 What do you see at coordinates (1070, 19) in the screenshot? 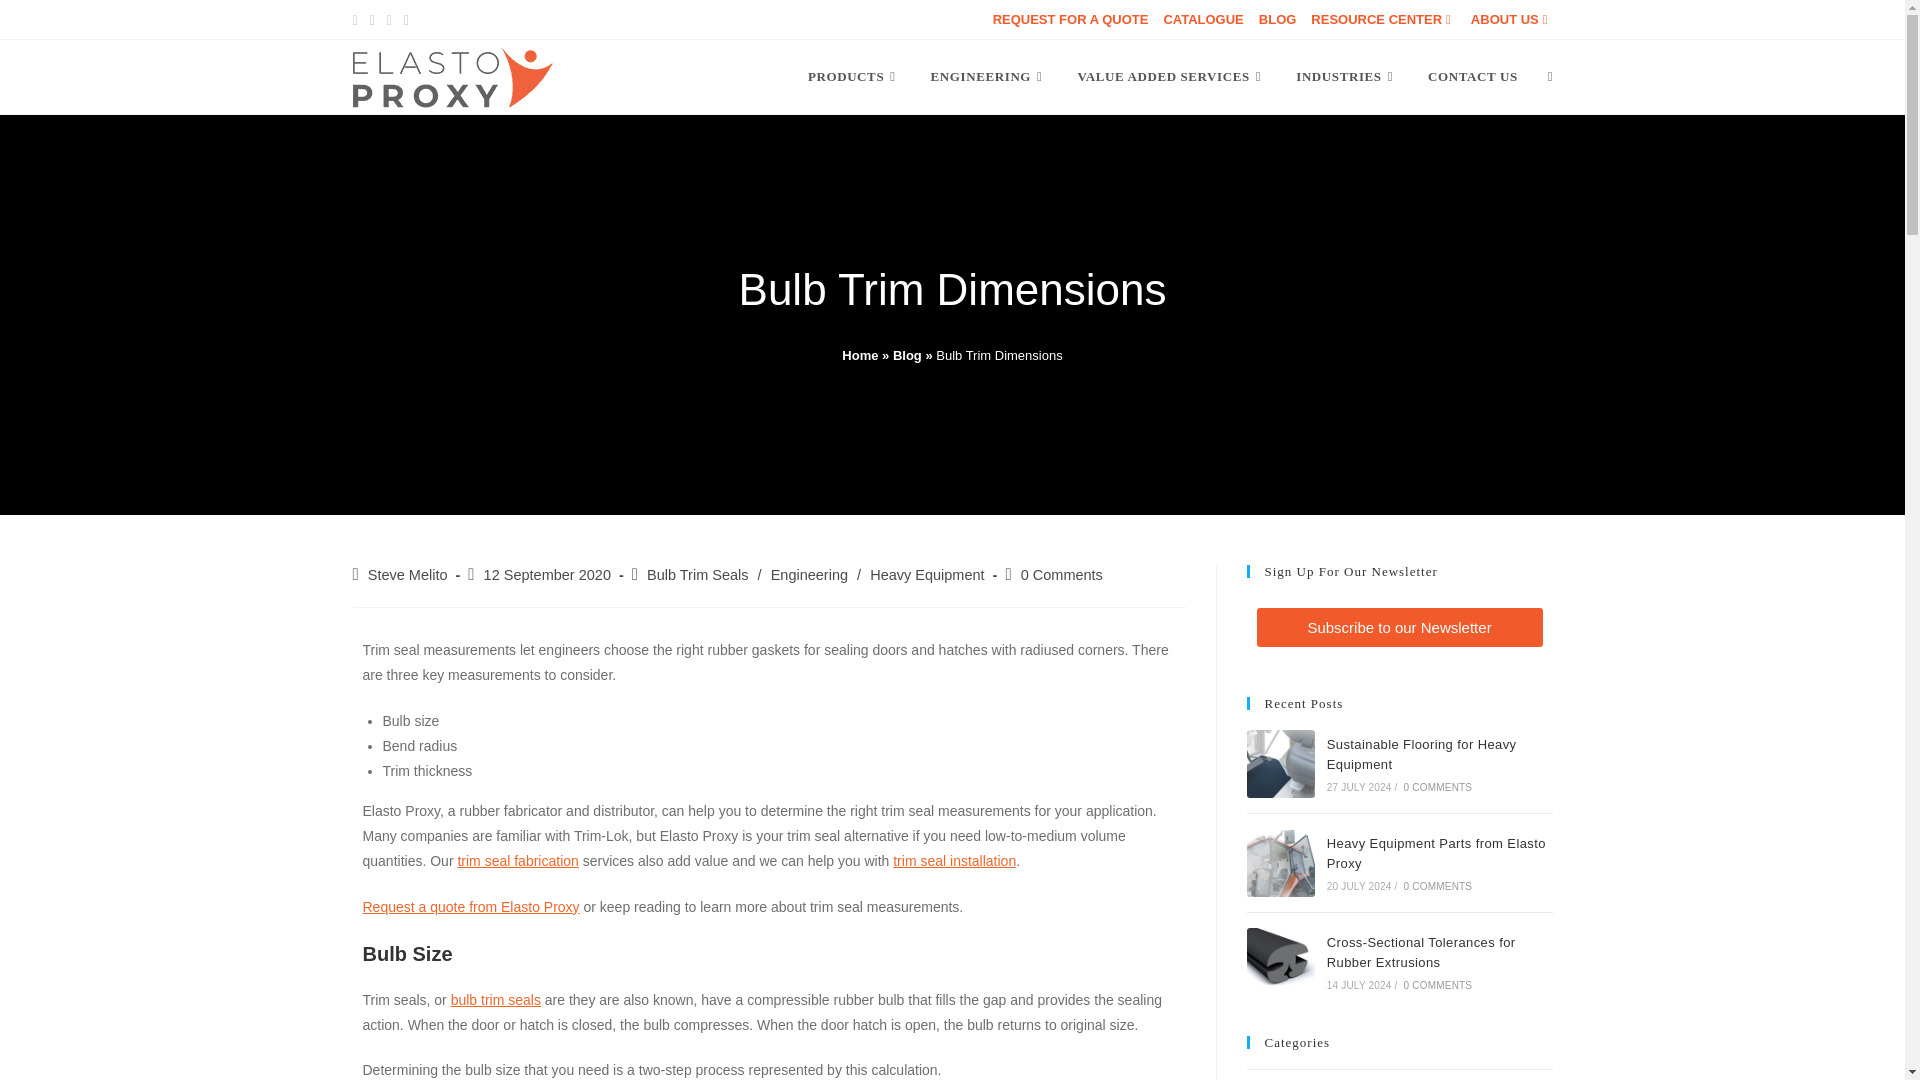
I see `REQUEST FOR A QUOTE` at bounding box center [1070, 19].